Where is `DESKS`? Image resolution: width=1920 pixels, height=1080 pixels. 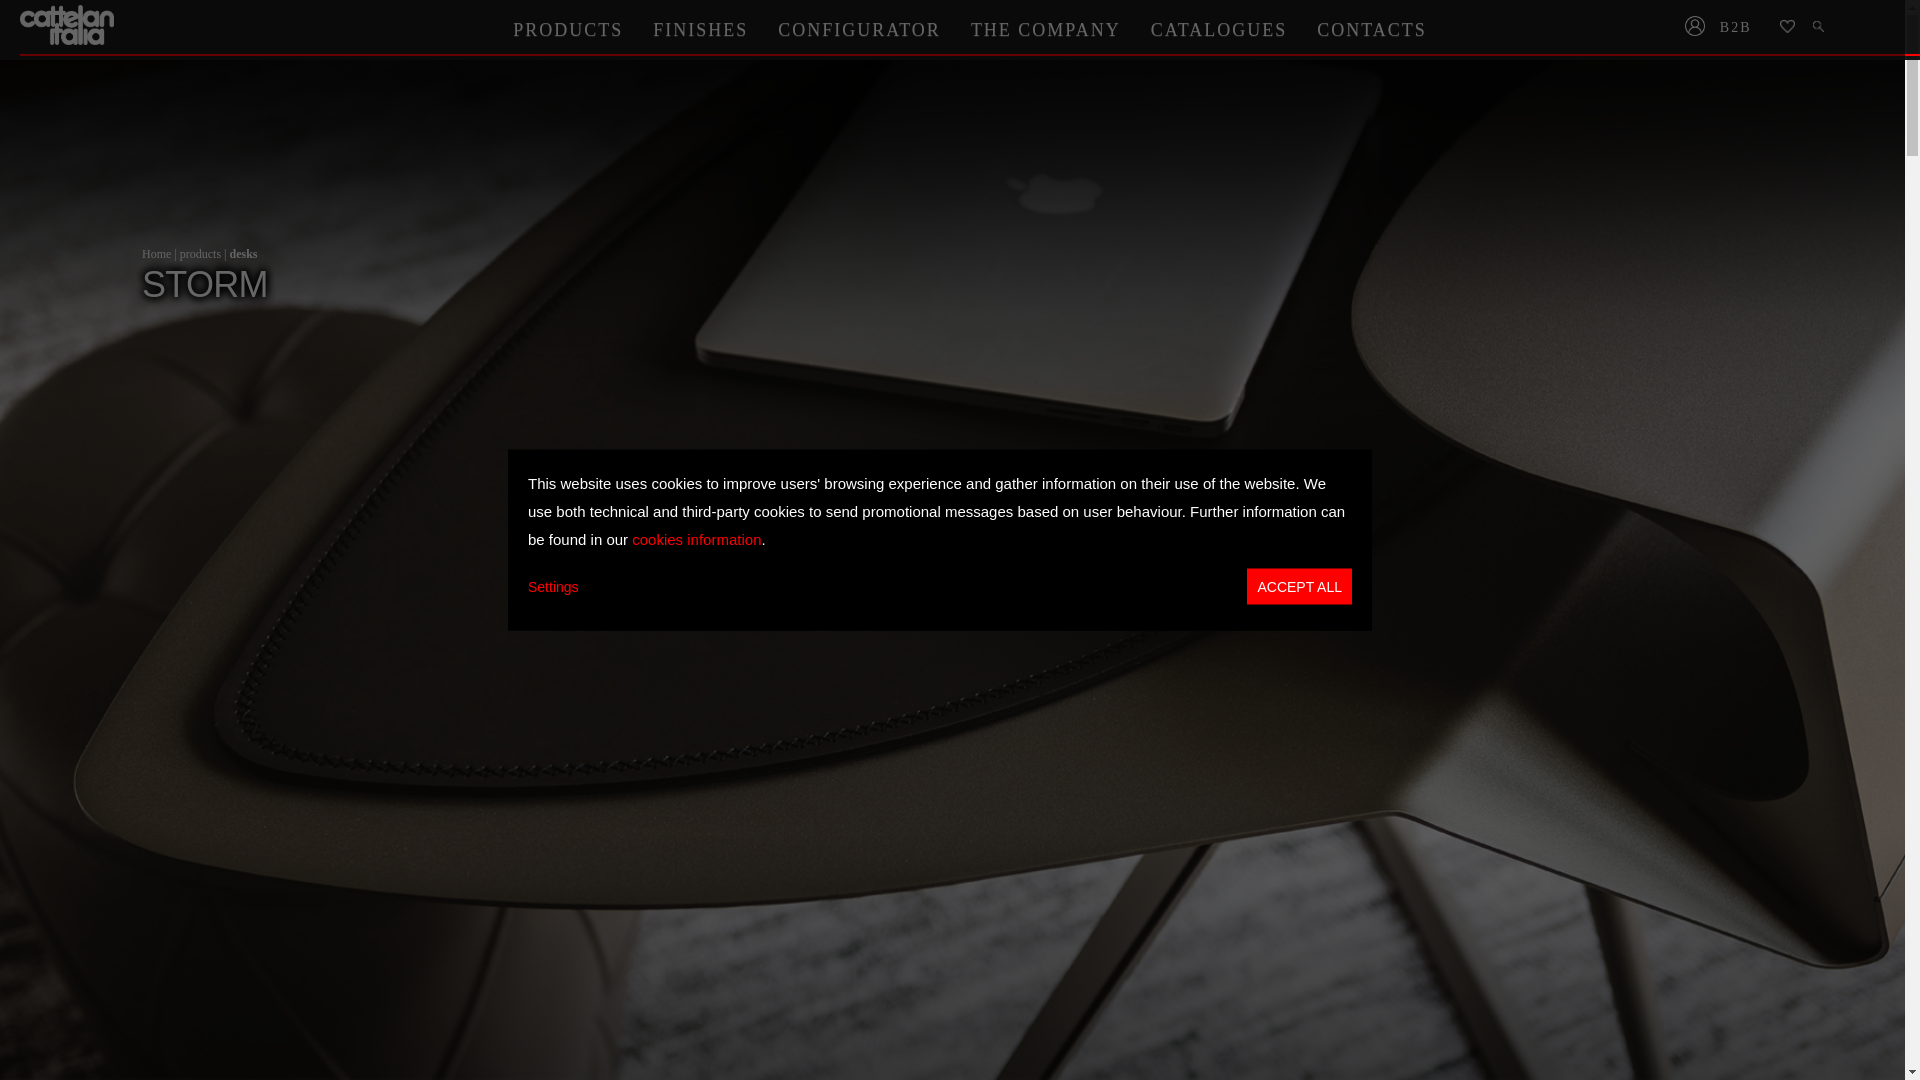 DESKS is located at coordinates (242, 254).